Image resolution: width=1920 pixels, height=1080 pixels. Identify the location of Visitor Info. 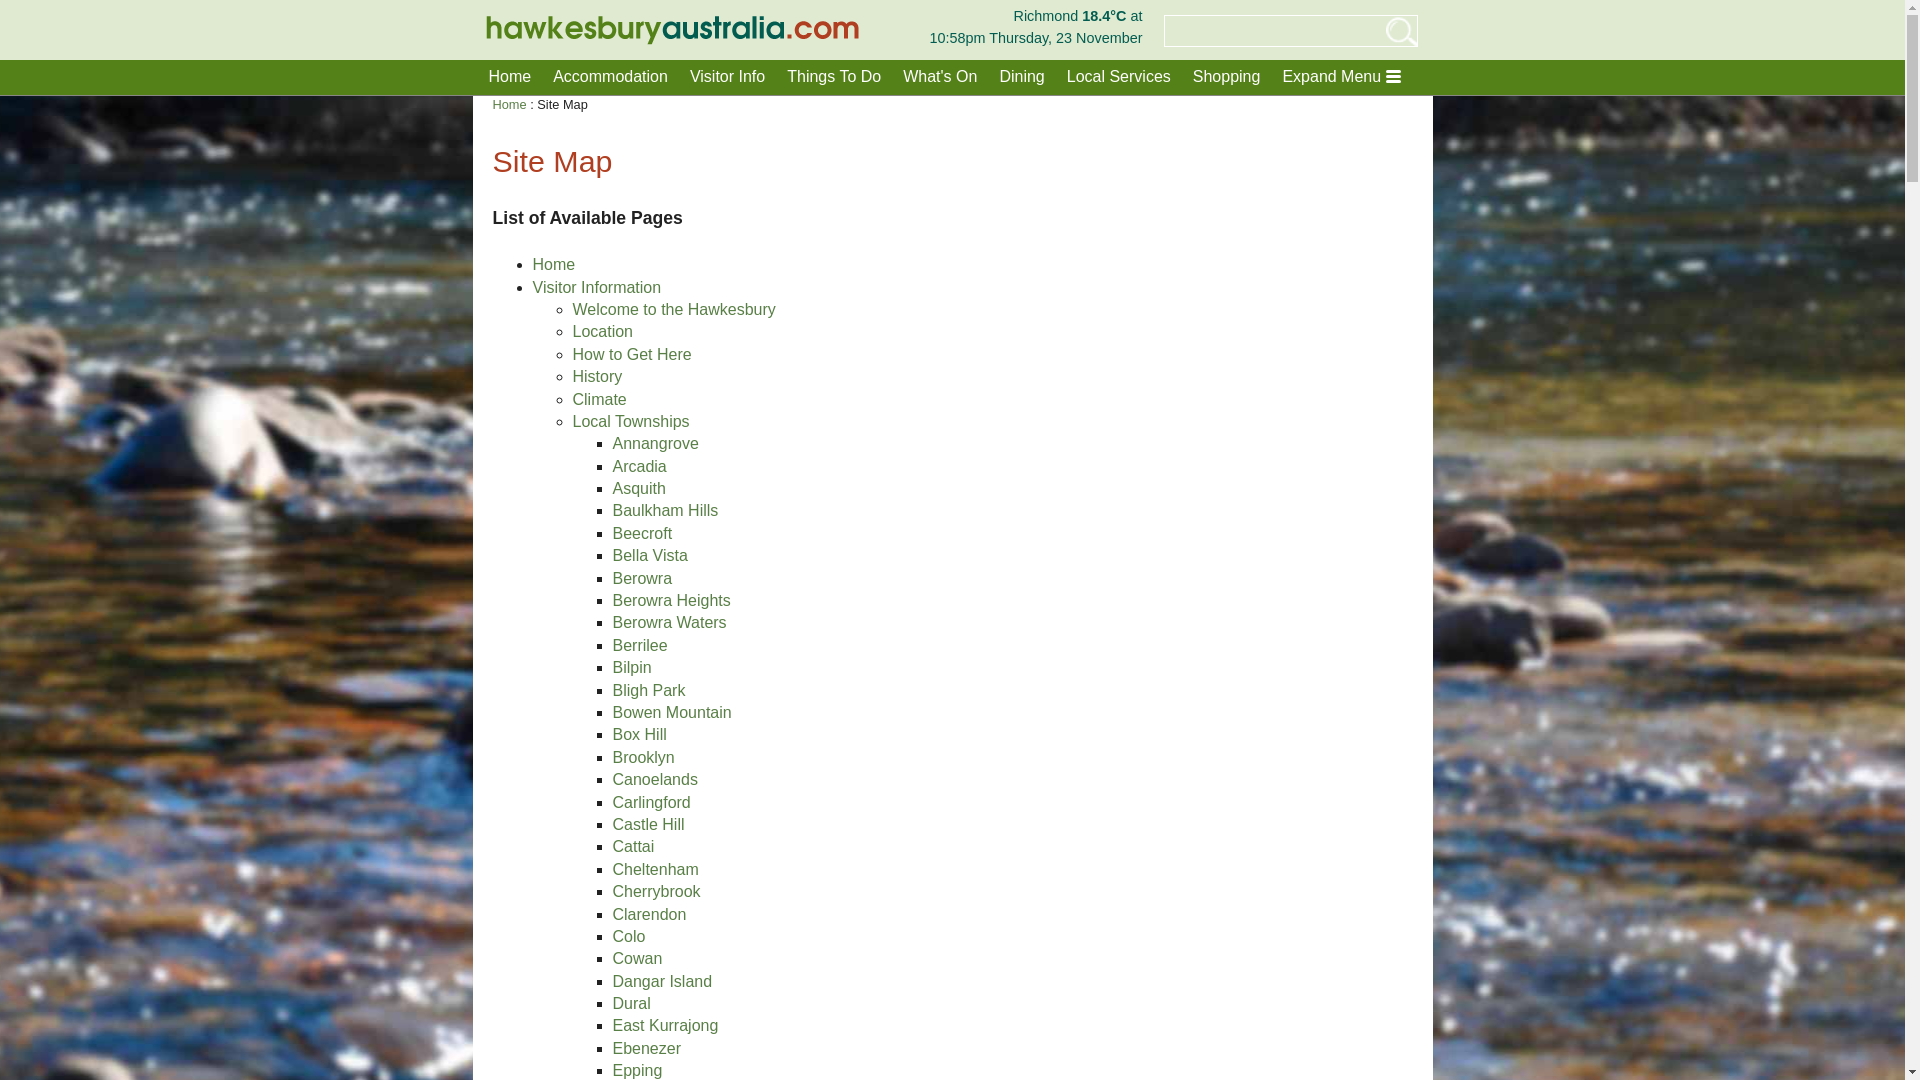
(728, 77).